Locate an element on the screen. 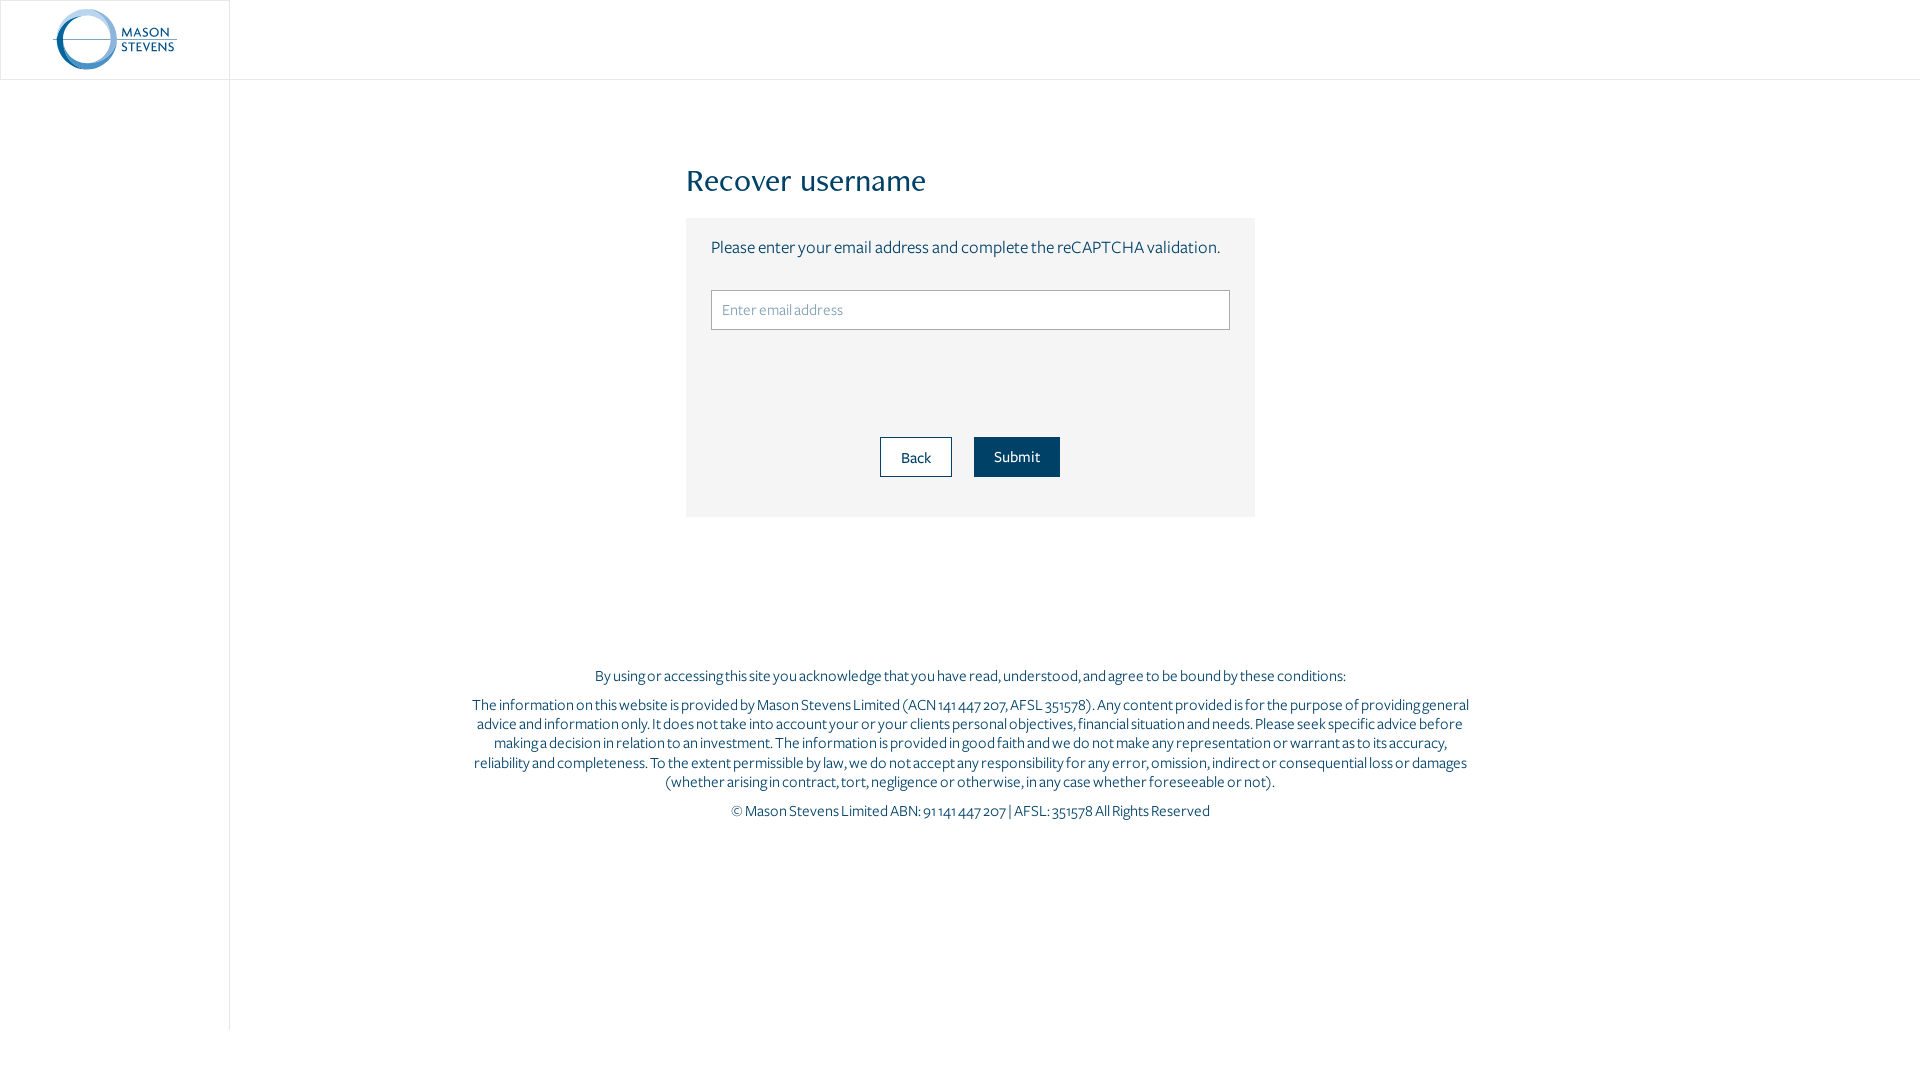 The width and height of the screenshot is (1920, 1080). Submit is located at coordinates (1017, 457).